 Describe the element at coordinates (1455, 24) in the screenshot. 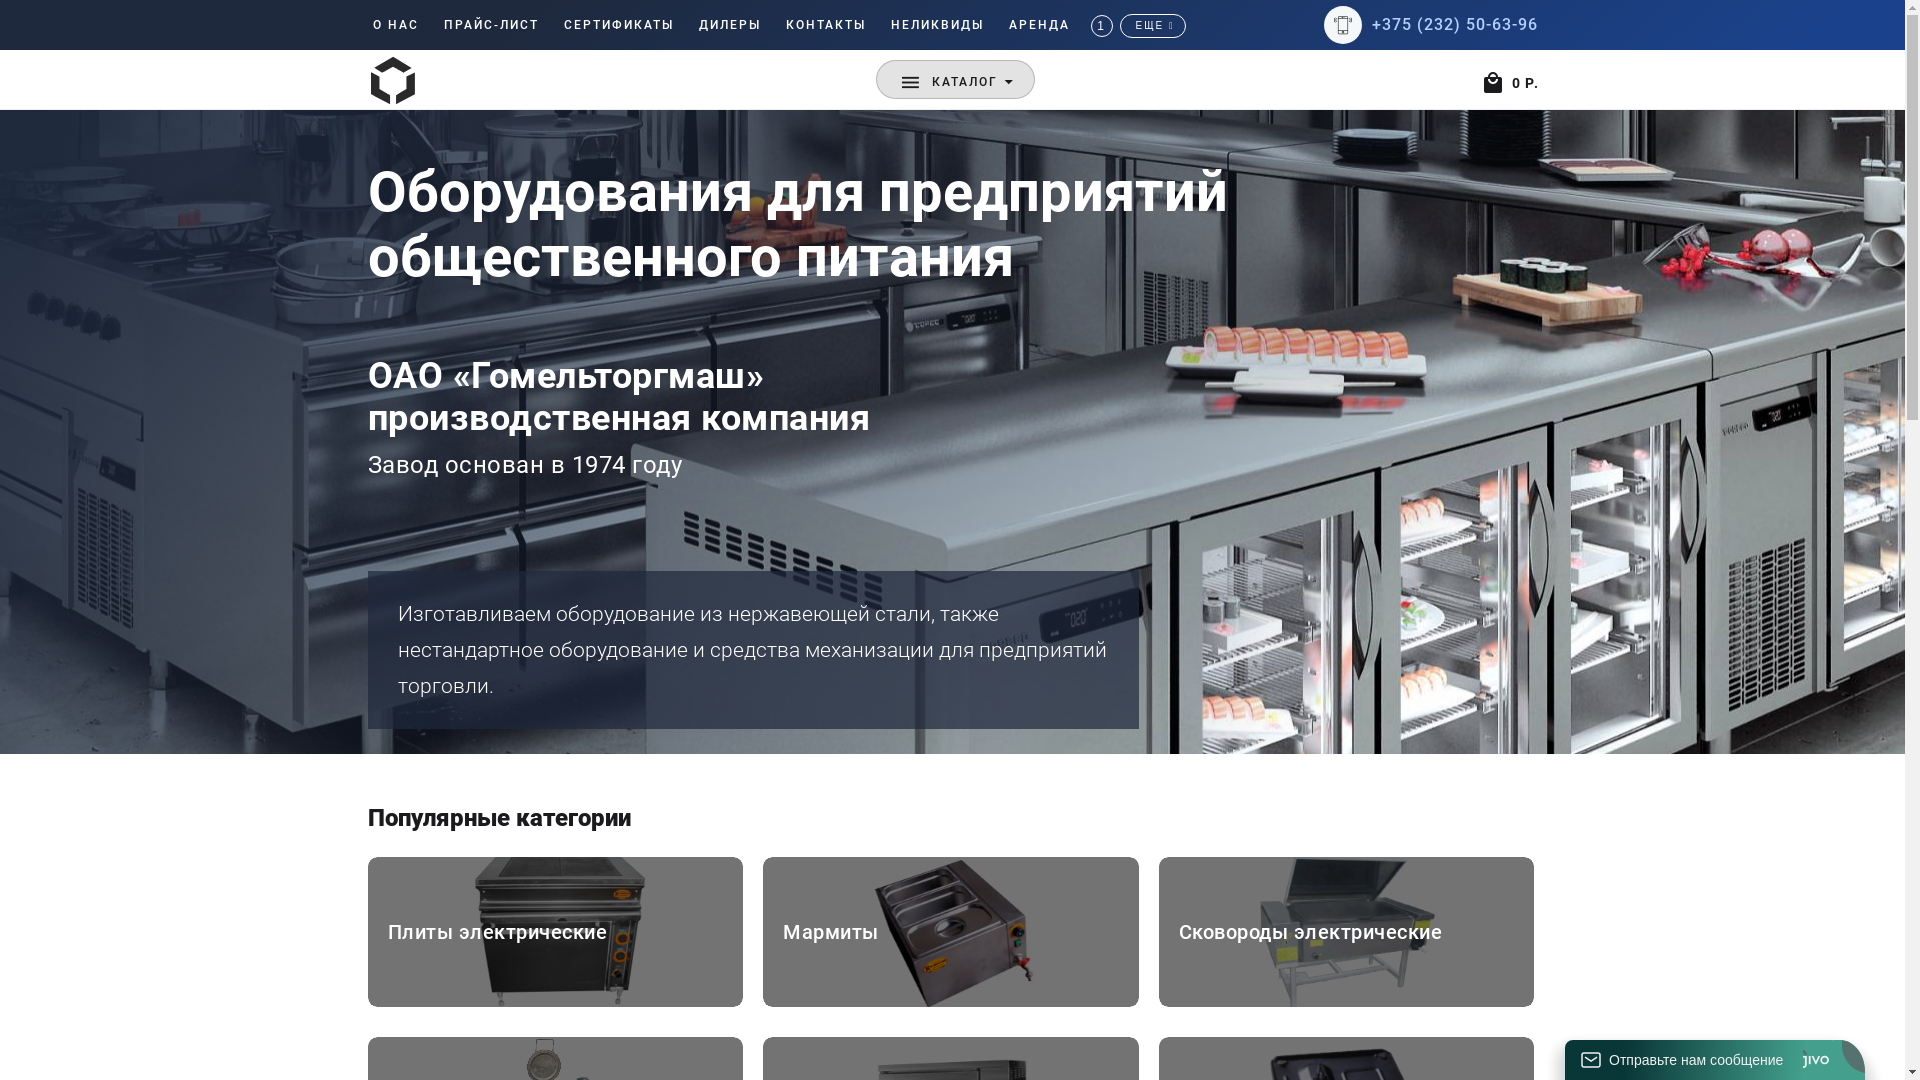

I see `+375 (232) 50-63-96` at that location.